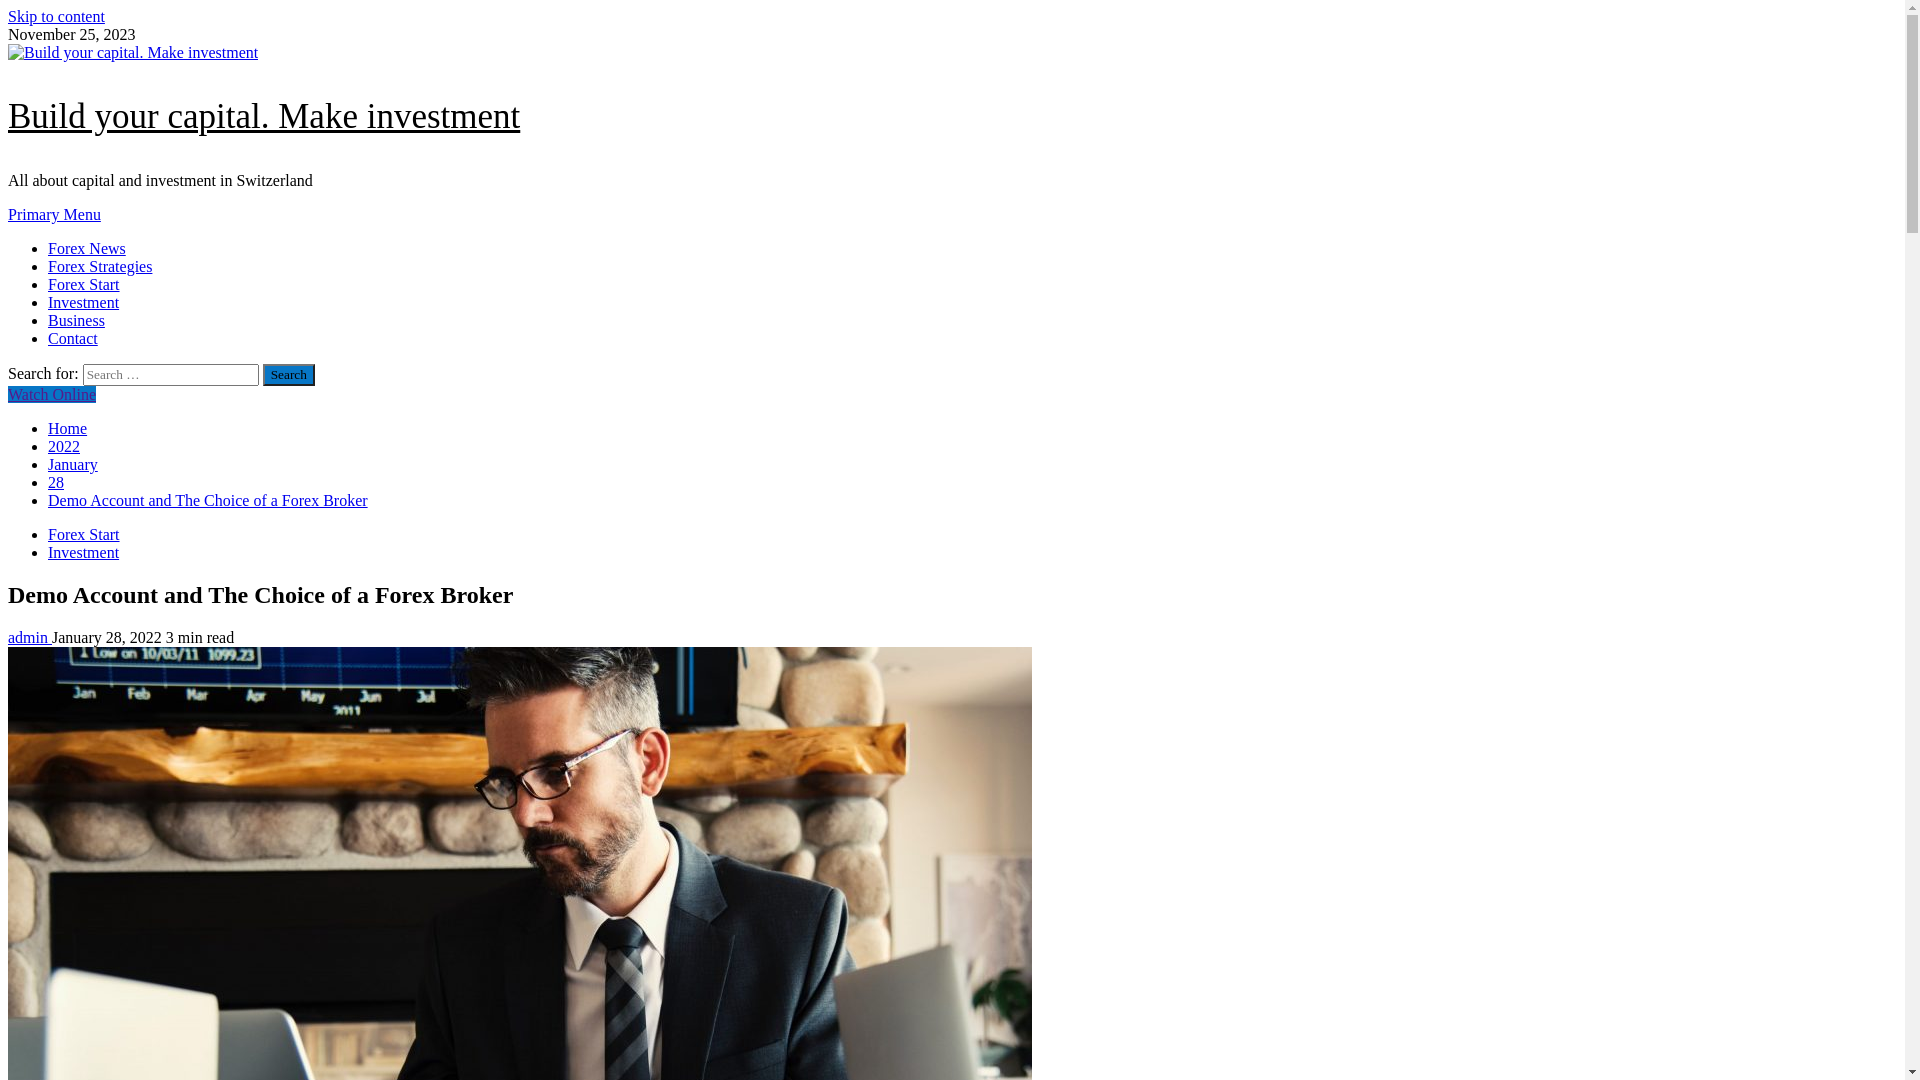 Image resolution: width=1920 pixels, height=1080 pixels. What do you see at coordinates (289, 375) in the screenshot?
I see `Search` at bounding box center [289, 375].